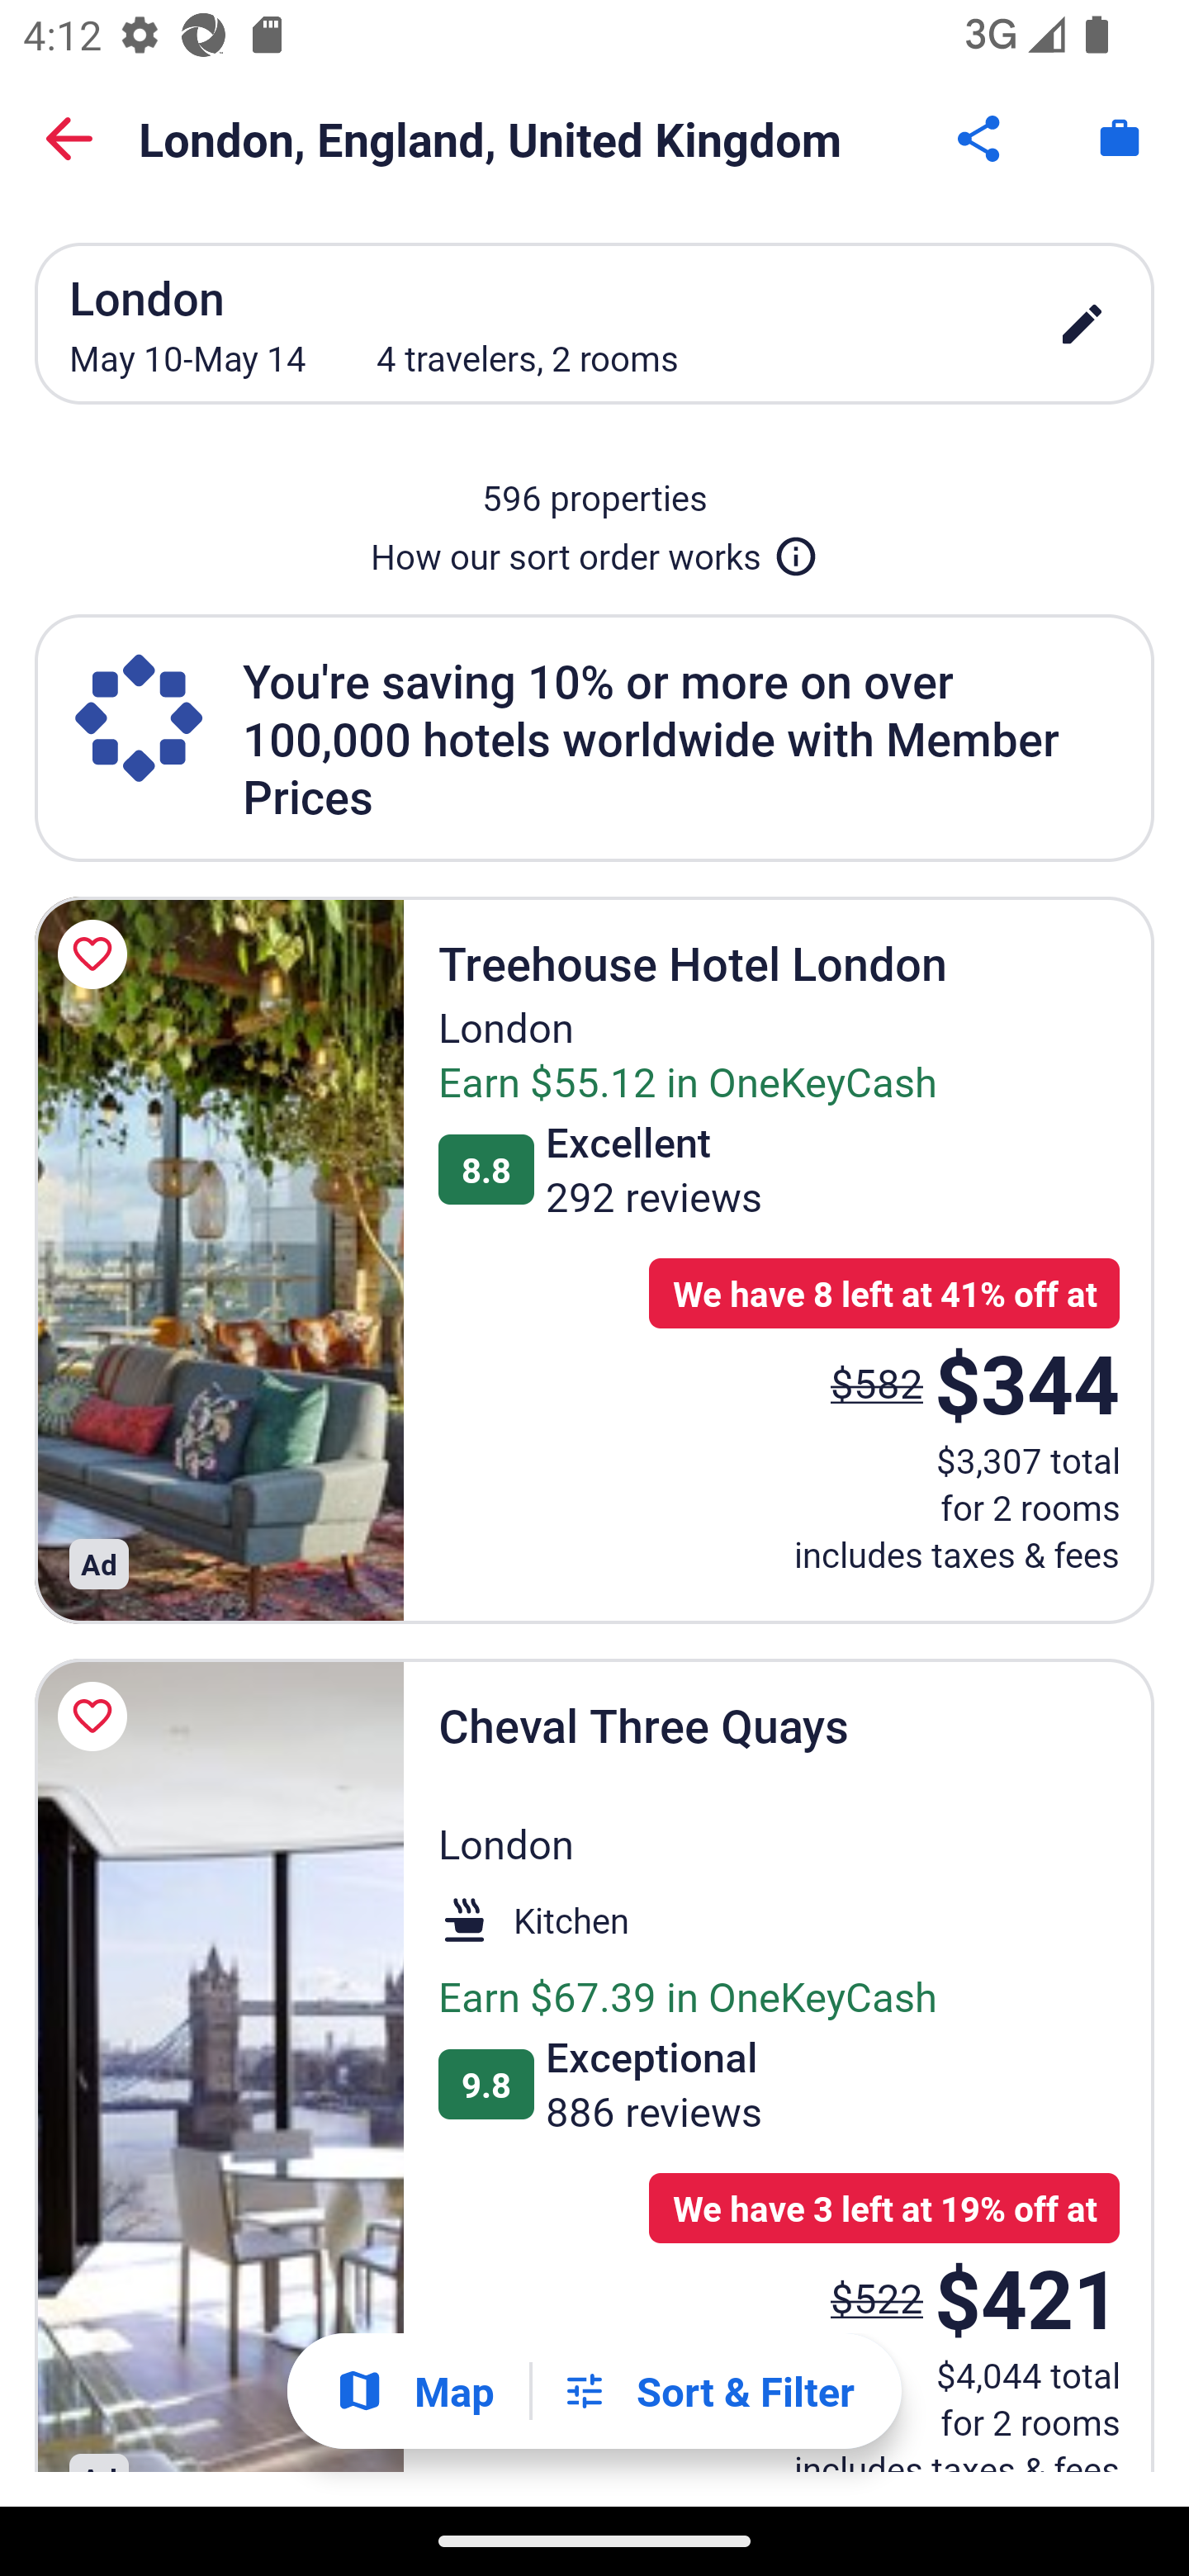 This screenshot has width=1189, height=2576. Describe the element at coordinates (1120, 139) in the screenshot. I see `Trips. Button` at that location.